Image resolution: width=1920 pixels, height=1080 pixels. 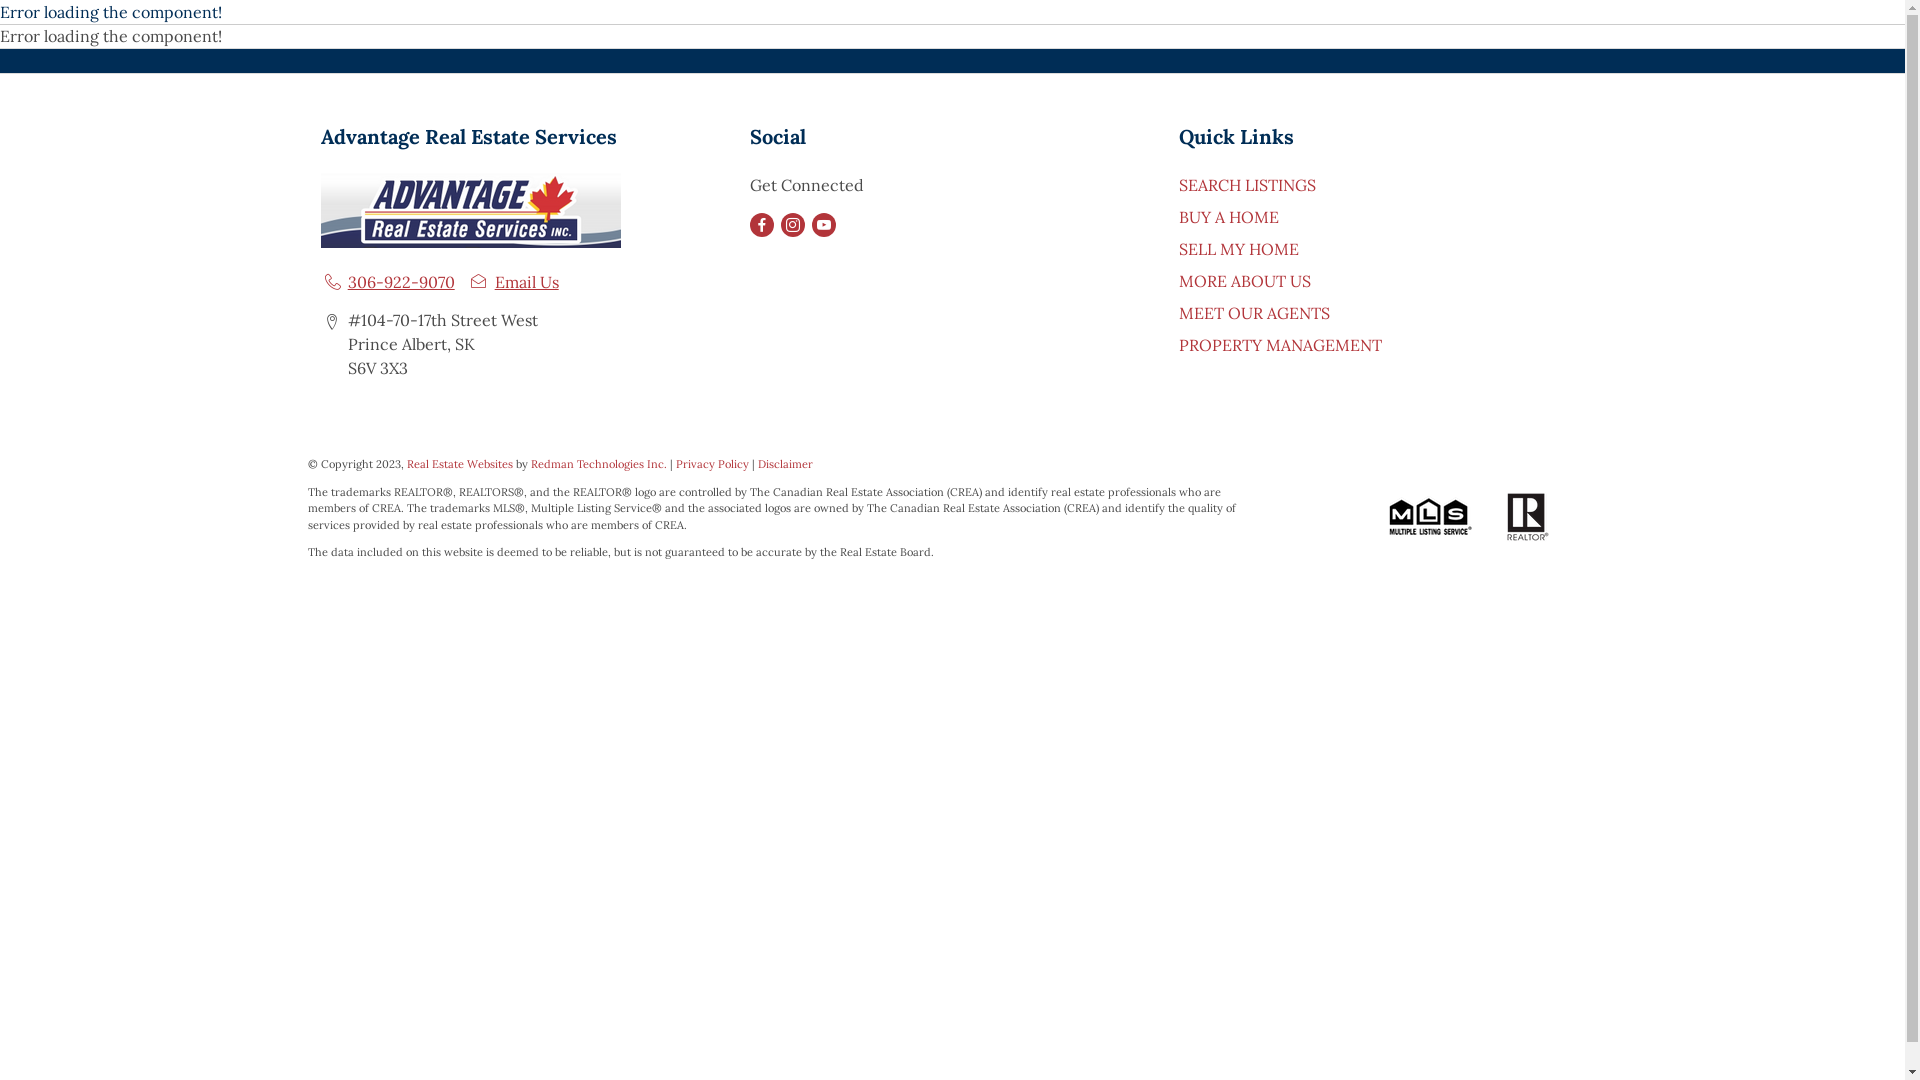 What do you see at coordinates (1245, 280) in the screenshot?
I see `MORE ABOUT US` at bounding box center [1245, 280].